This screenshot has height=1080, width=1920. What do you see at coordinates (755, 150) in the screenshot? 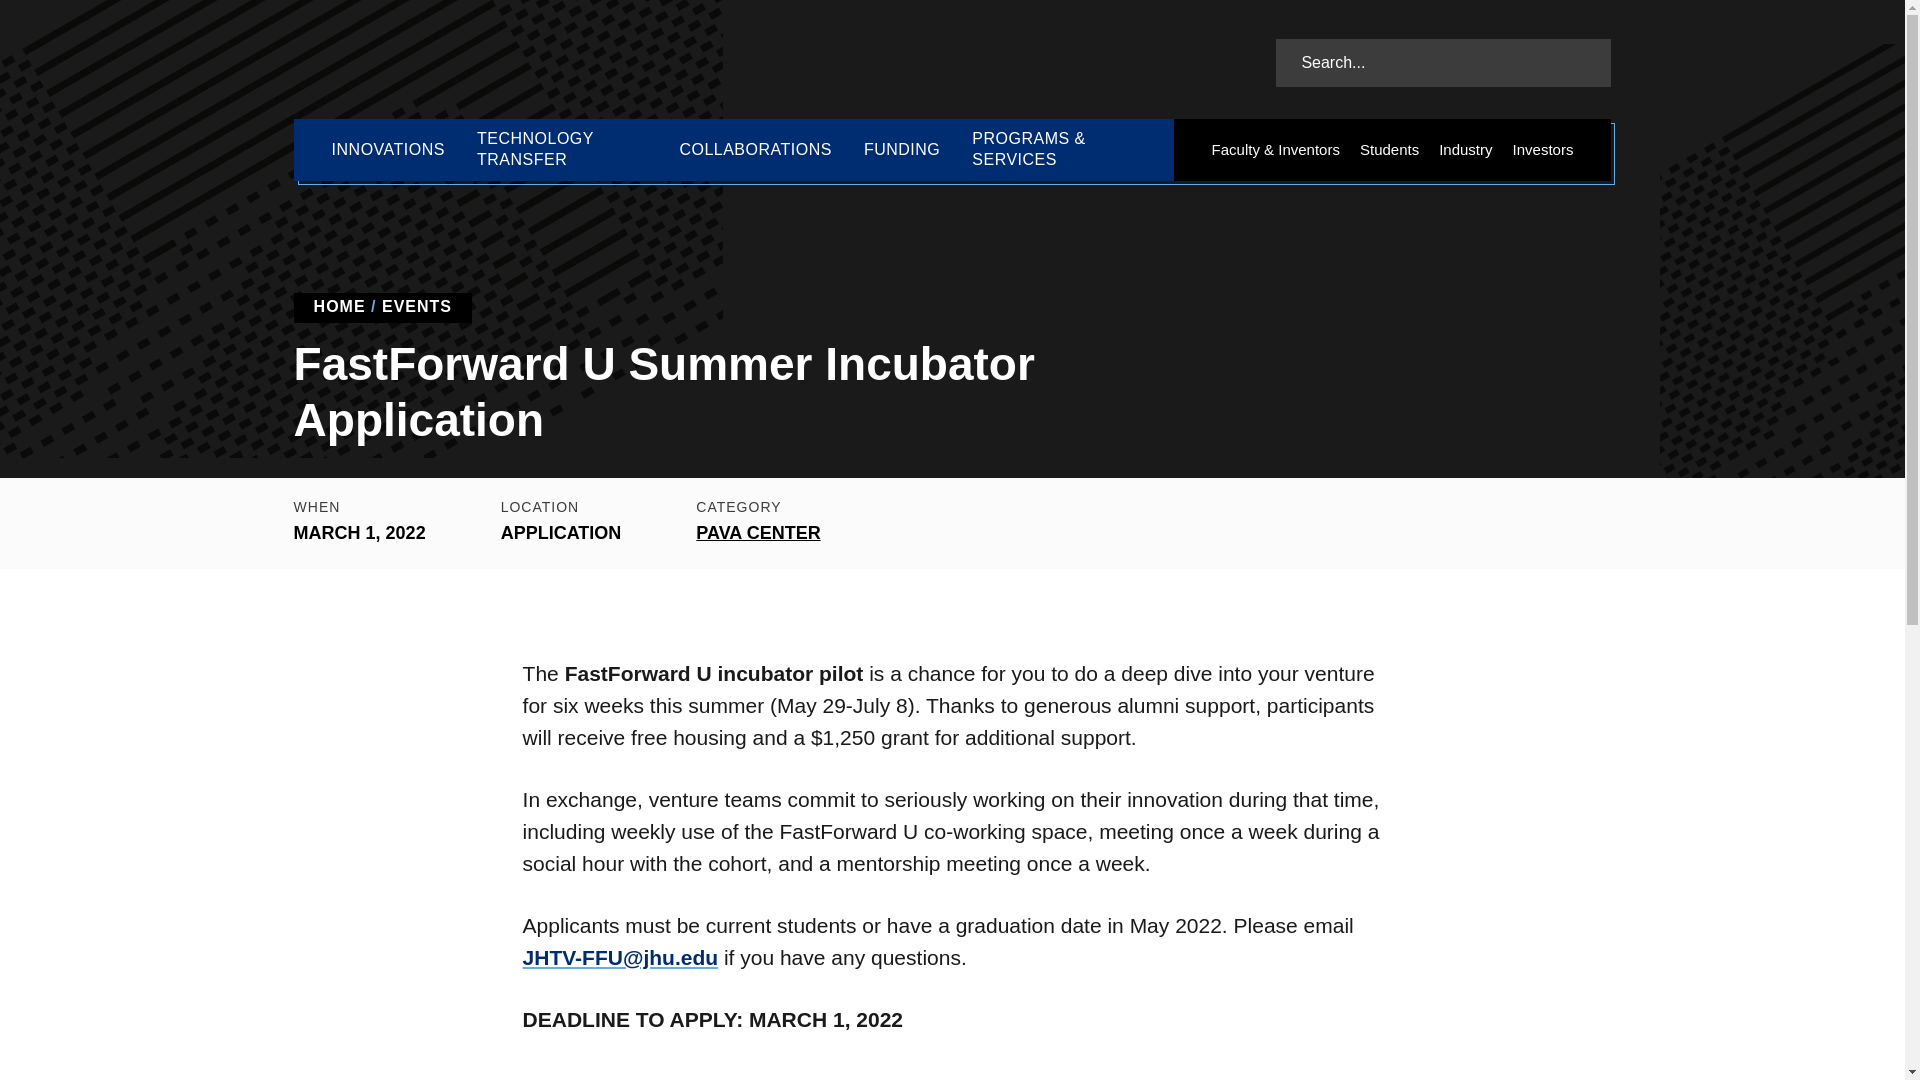
I see `COLLABORATIONS` at bounding box center [755, 150].